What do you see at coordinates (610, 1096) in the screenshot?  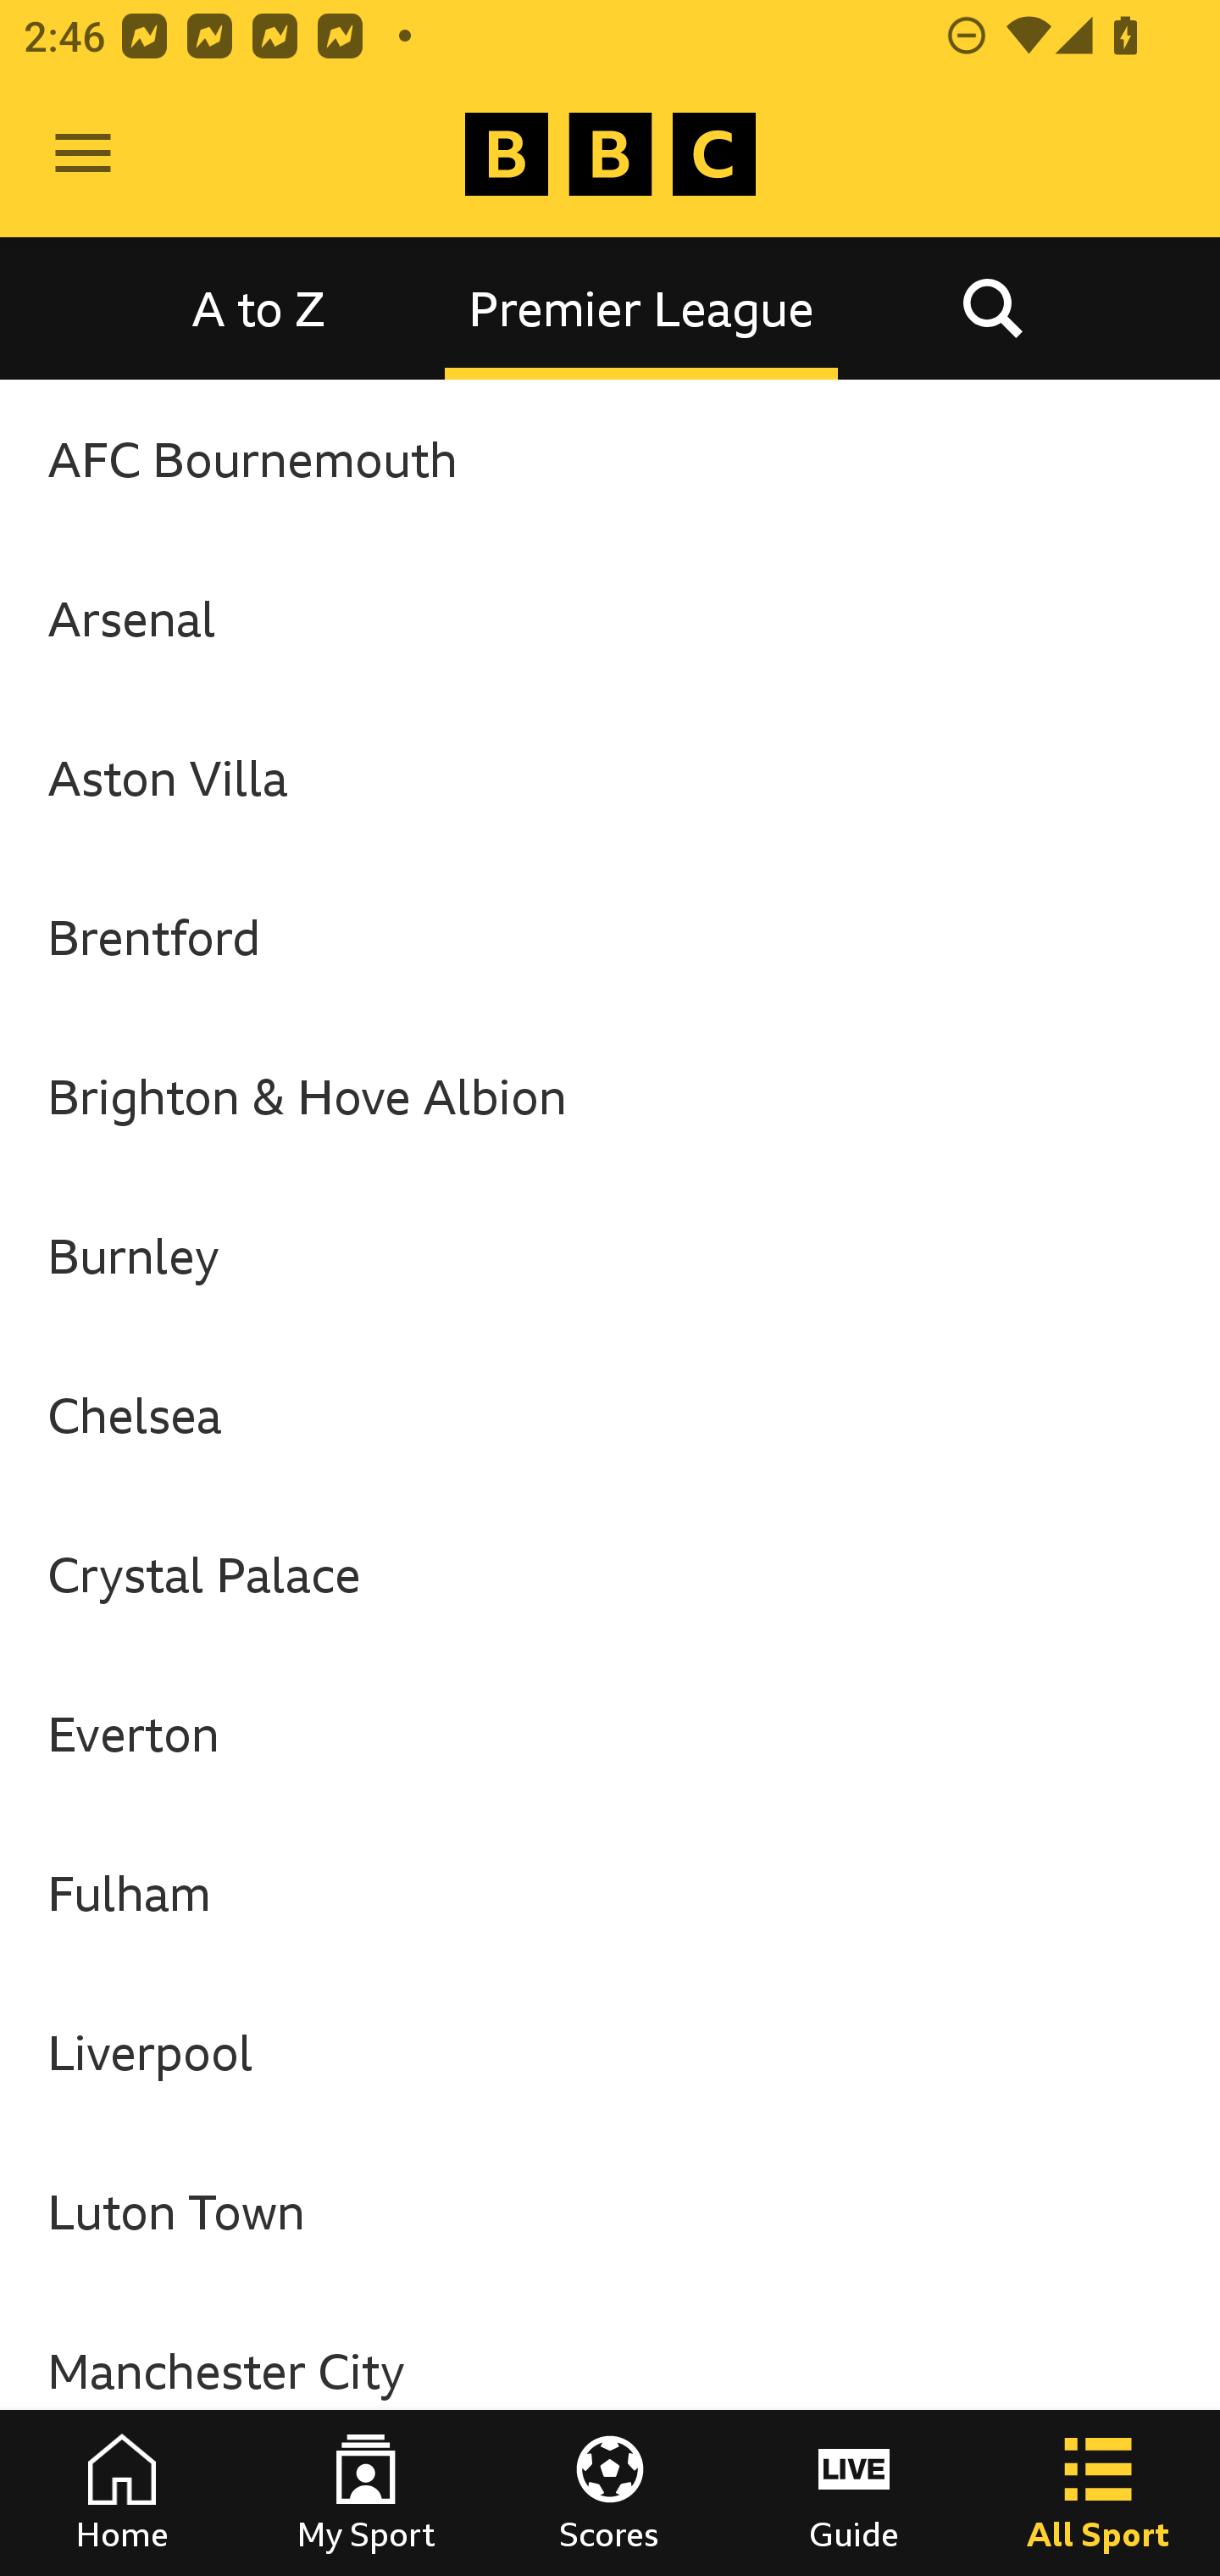 I see `Brighton & Hove Albion` at bounding box center [610, 1096].